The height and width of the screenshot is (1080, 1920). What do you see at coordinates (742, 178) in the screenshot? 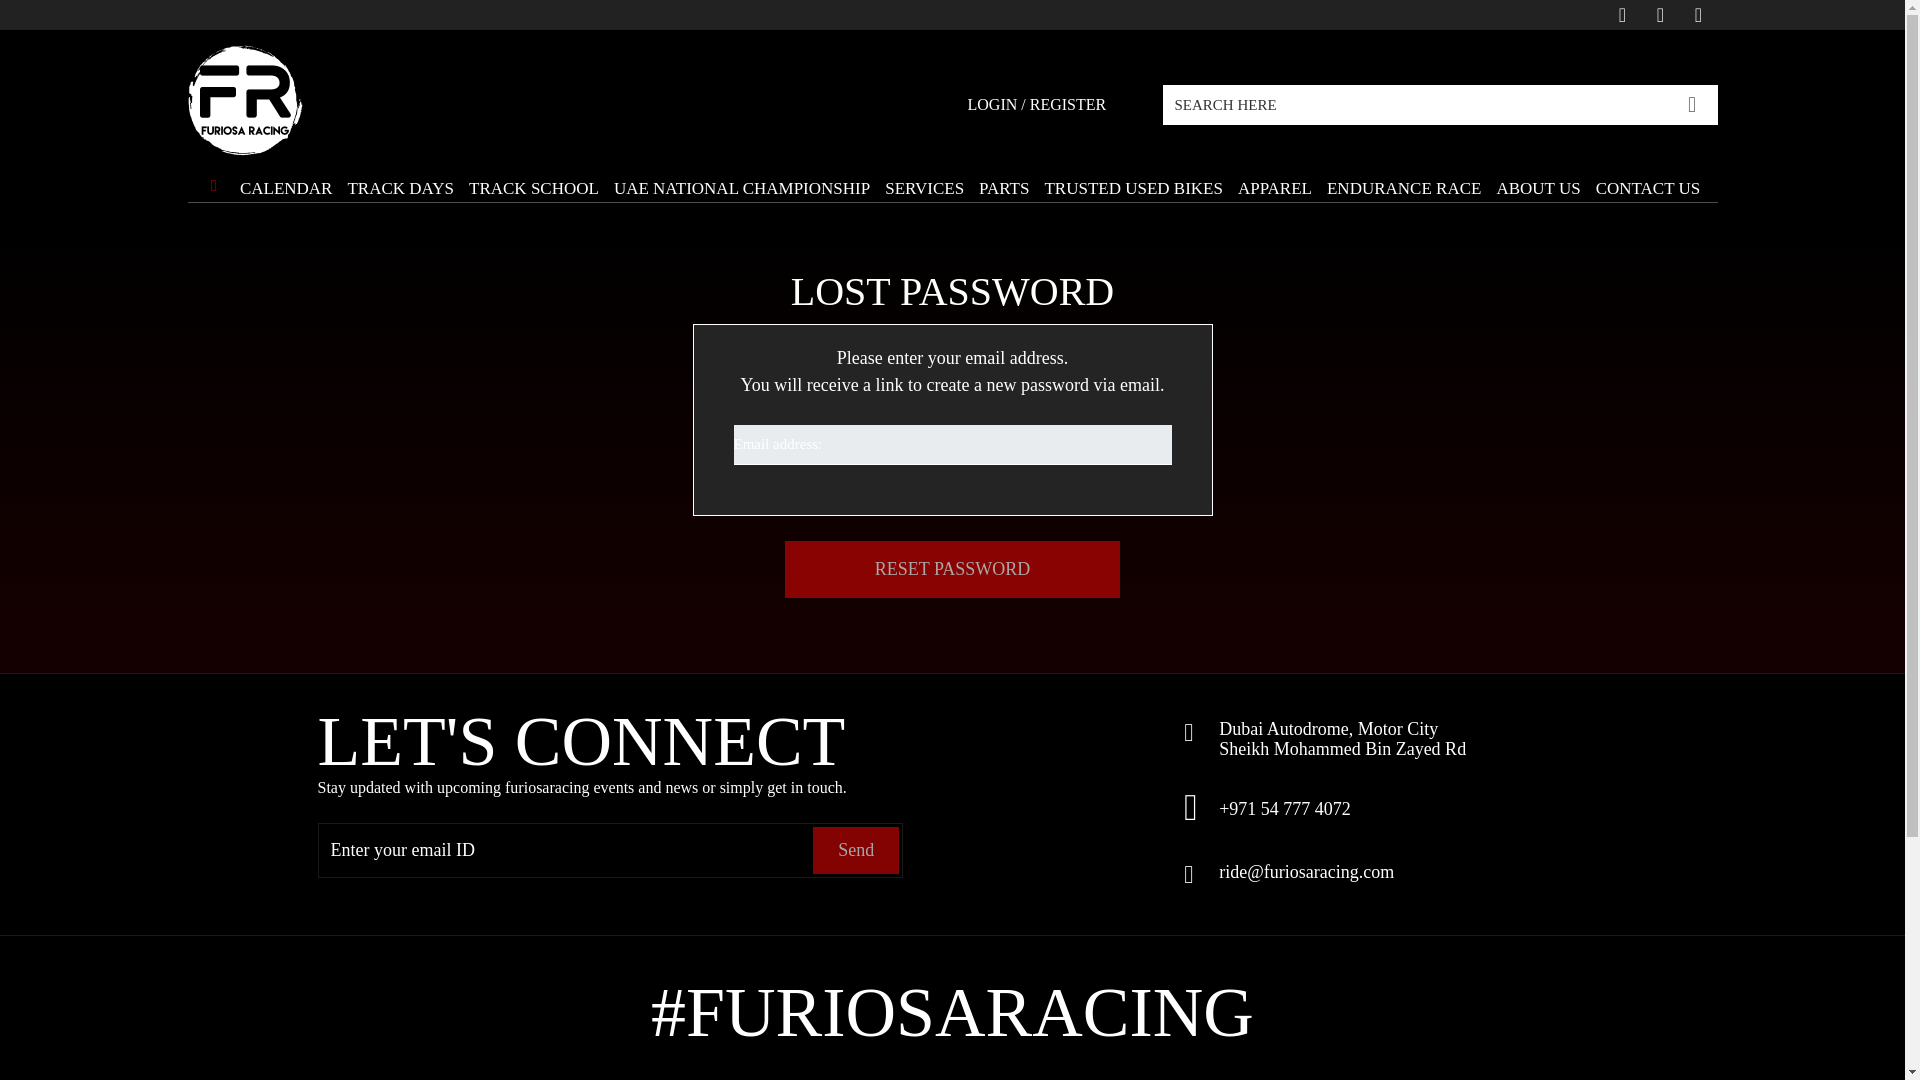
I see `UAE NATIONAL CHAMPIONSHIP` at bounding box center [742, 178].